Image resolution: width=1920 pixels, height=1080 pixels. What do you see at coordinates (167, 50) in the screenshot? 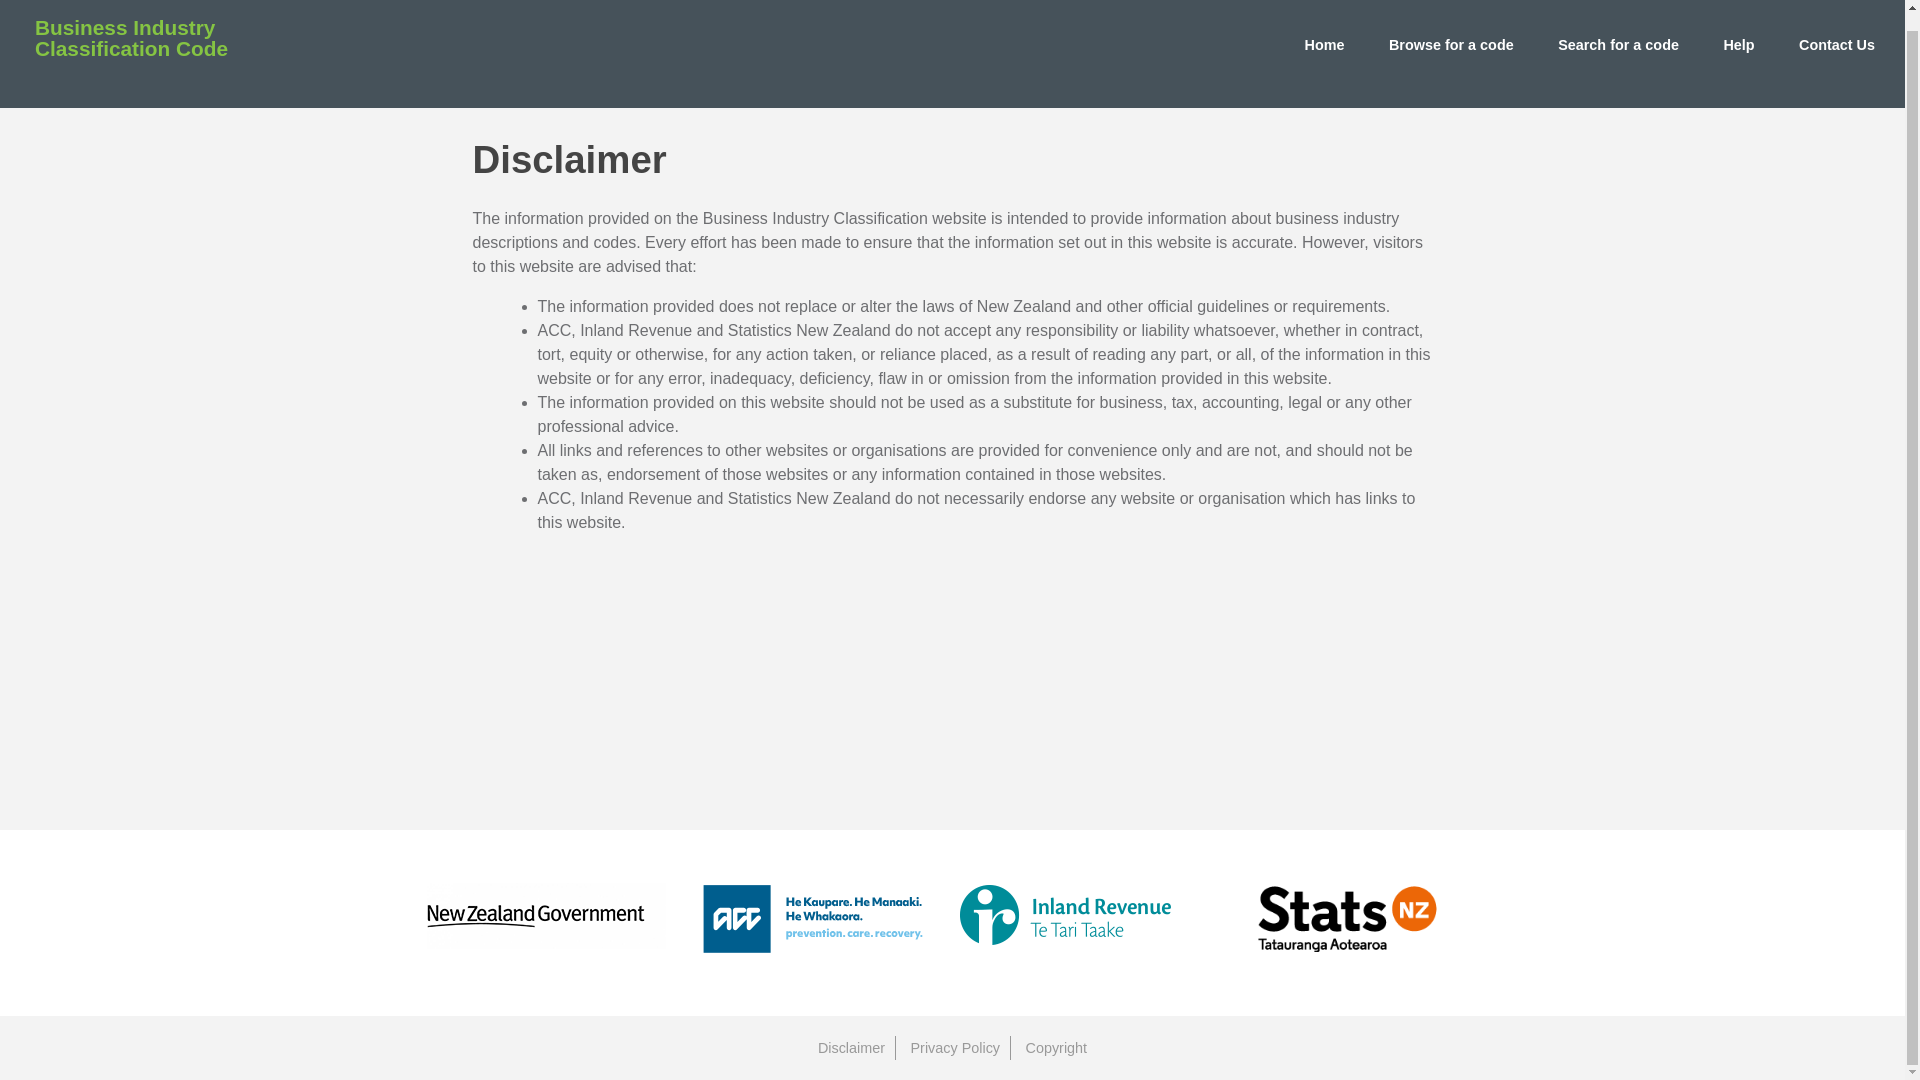
I see `Business Industry Classification Code` at bounding box center [167, 50].